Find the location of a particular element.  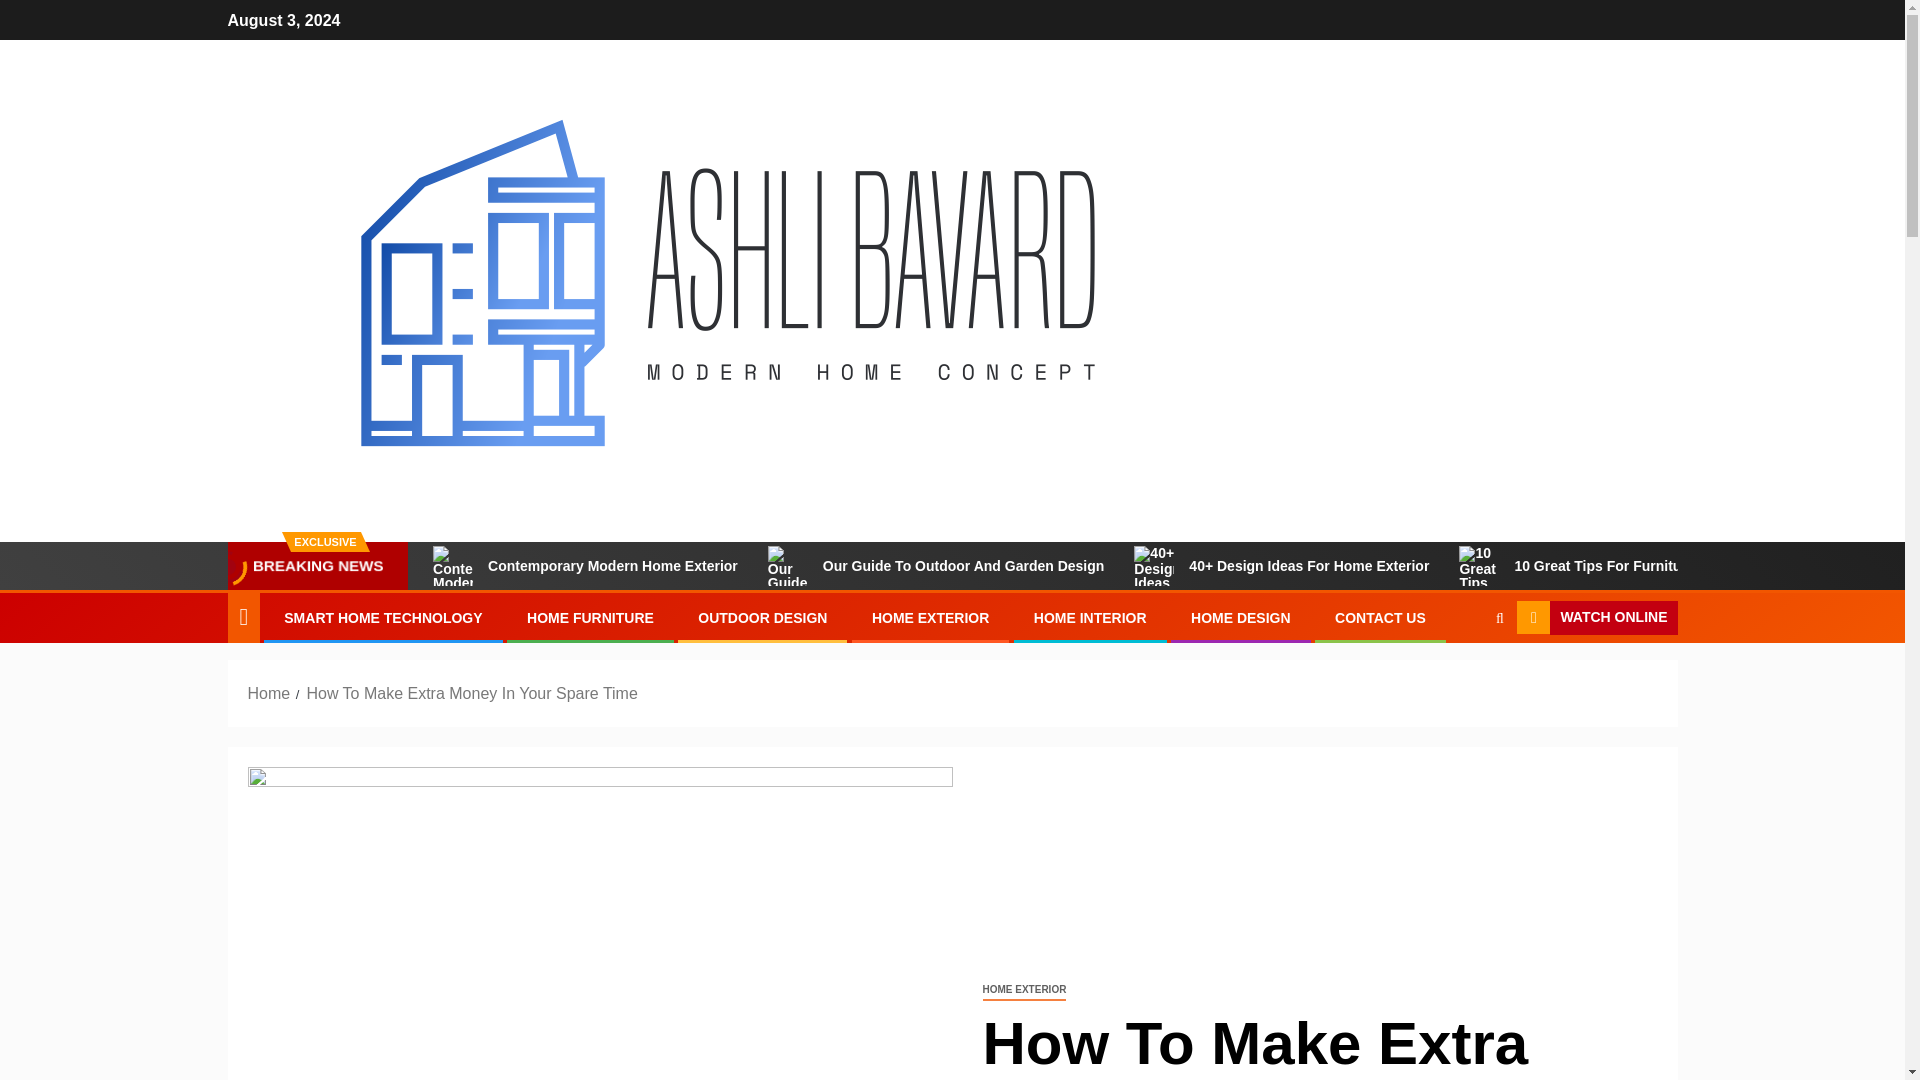

How To Make Extra Money In Your Spare Time is located at coordinates (471, 693).